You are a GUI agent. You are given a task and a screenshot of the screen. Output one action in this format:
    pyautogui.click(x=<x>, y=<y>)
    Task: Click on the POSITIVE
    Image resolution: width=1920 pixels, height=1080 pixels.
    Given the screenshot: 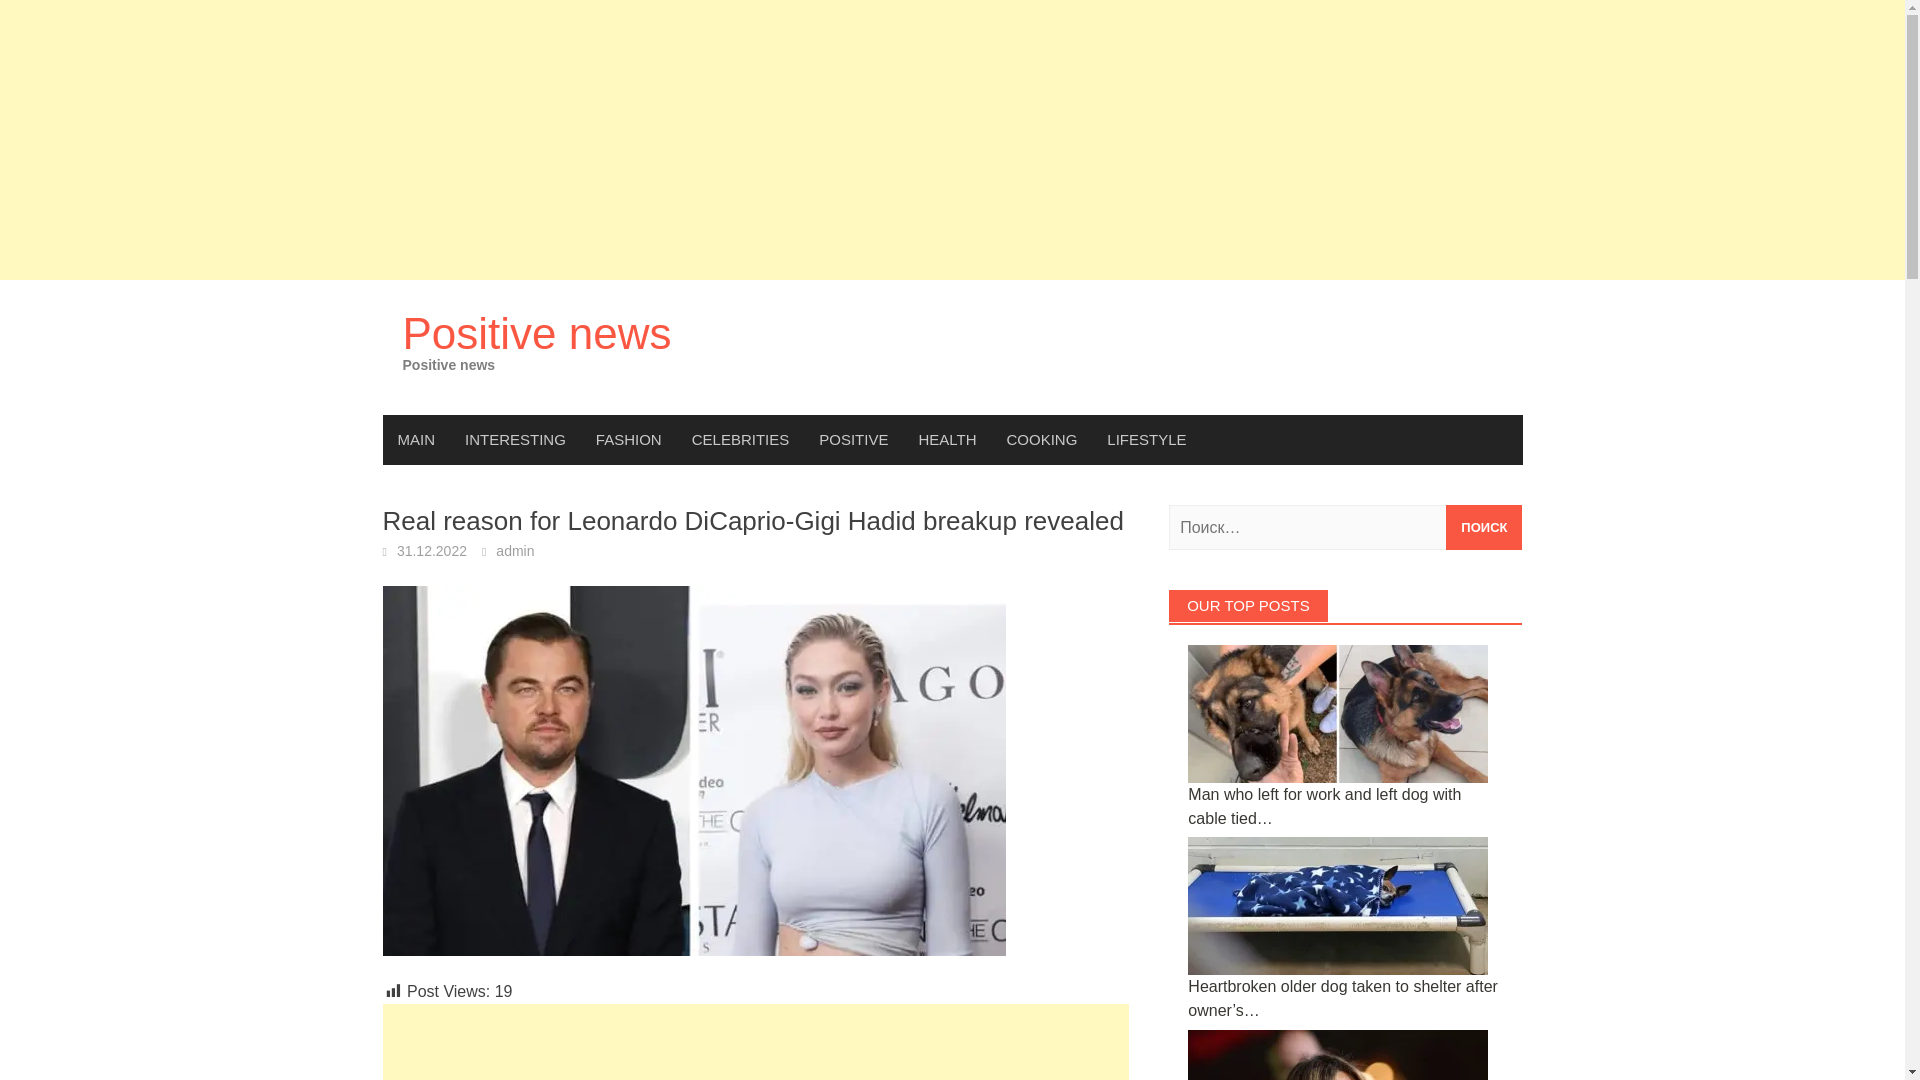 What is the action you would take?
    pyautogui.click(x=853, y=440)
    